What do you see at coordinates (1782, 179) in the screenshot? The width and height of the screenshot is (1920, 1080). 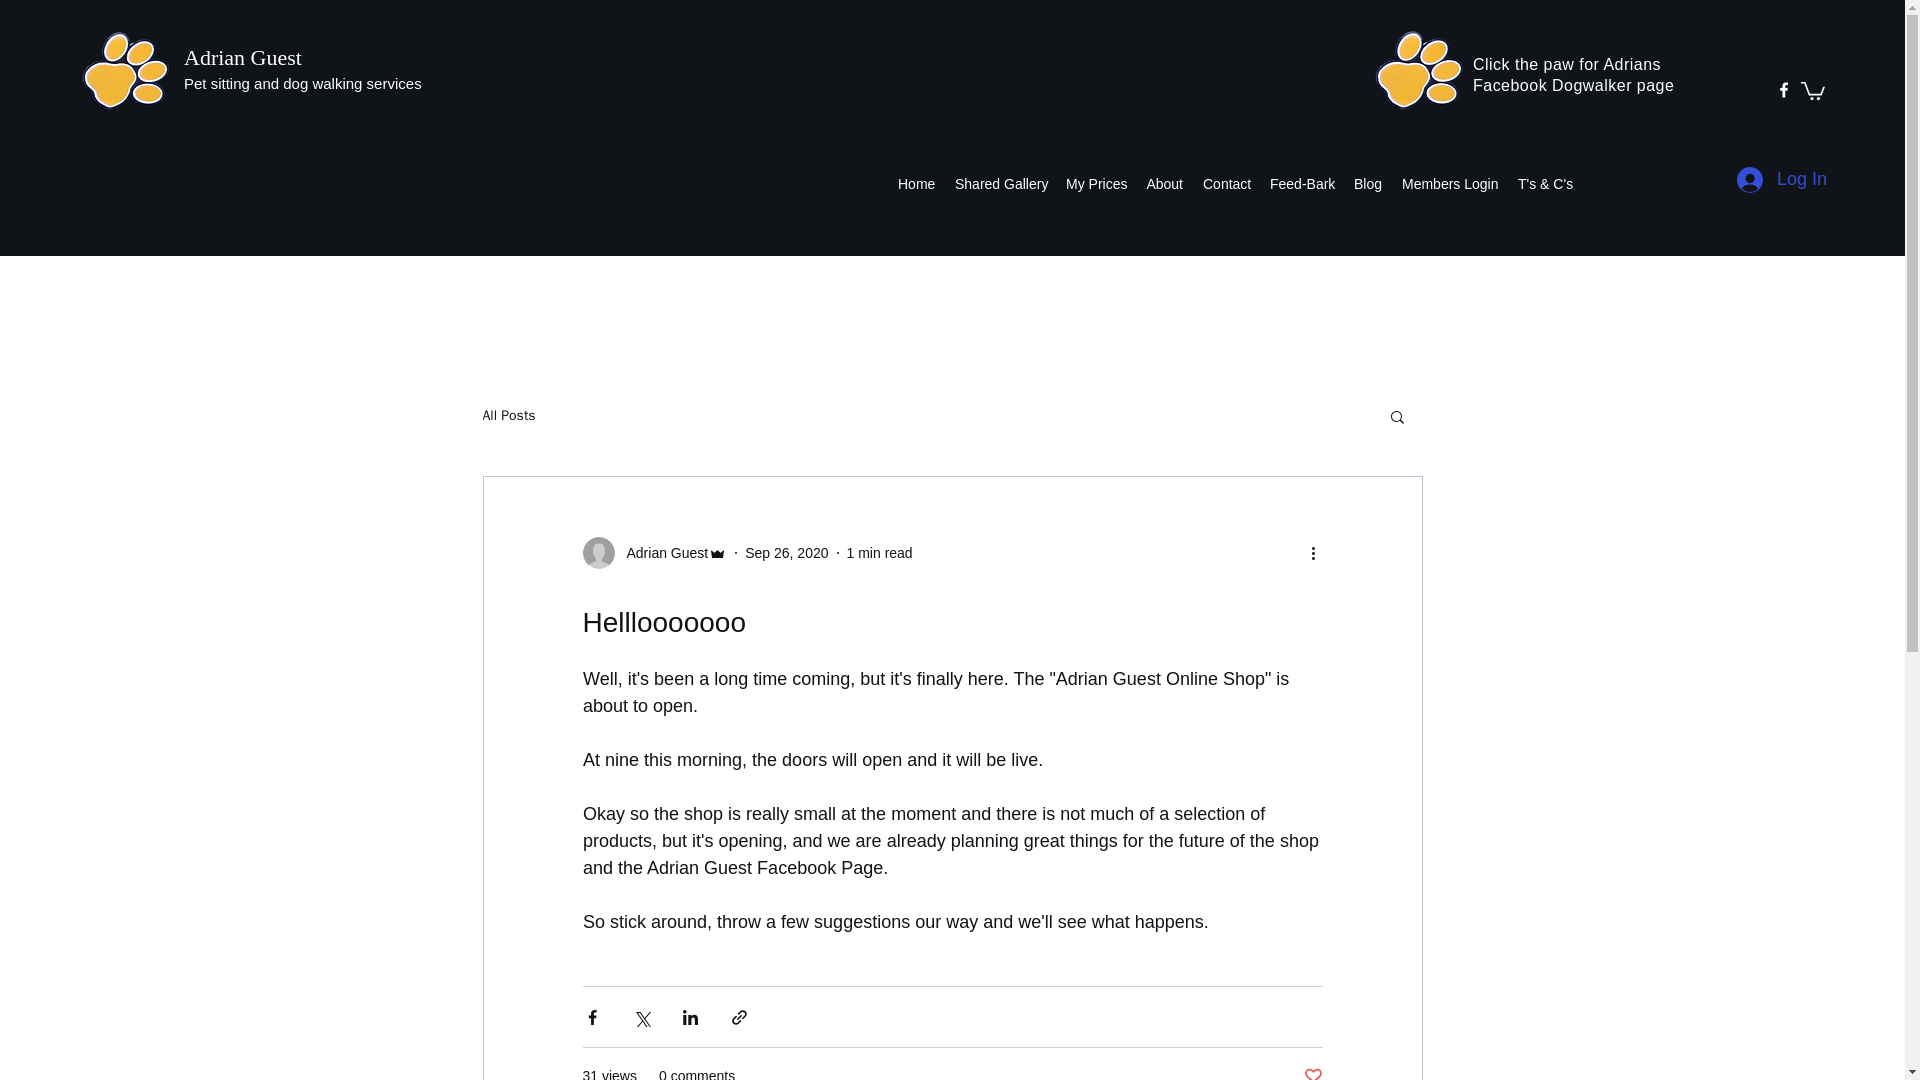 I see `Log In` at bounding box center [1782, 179].